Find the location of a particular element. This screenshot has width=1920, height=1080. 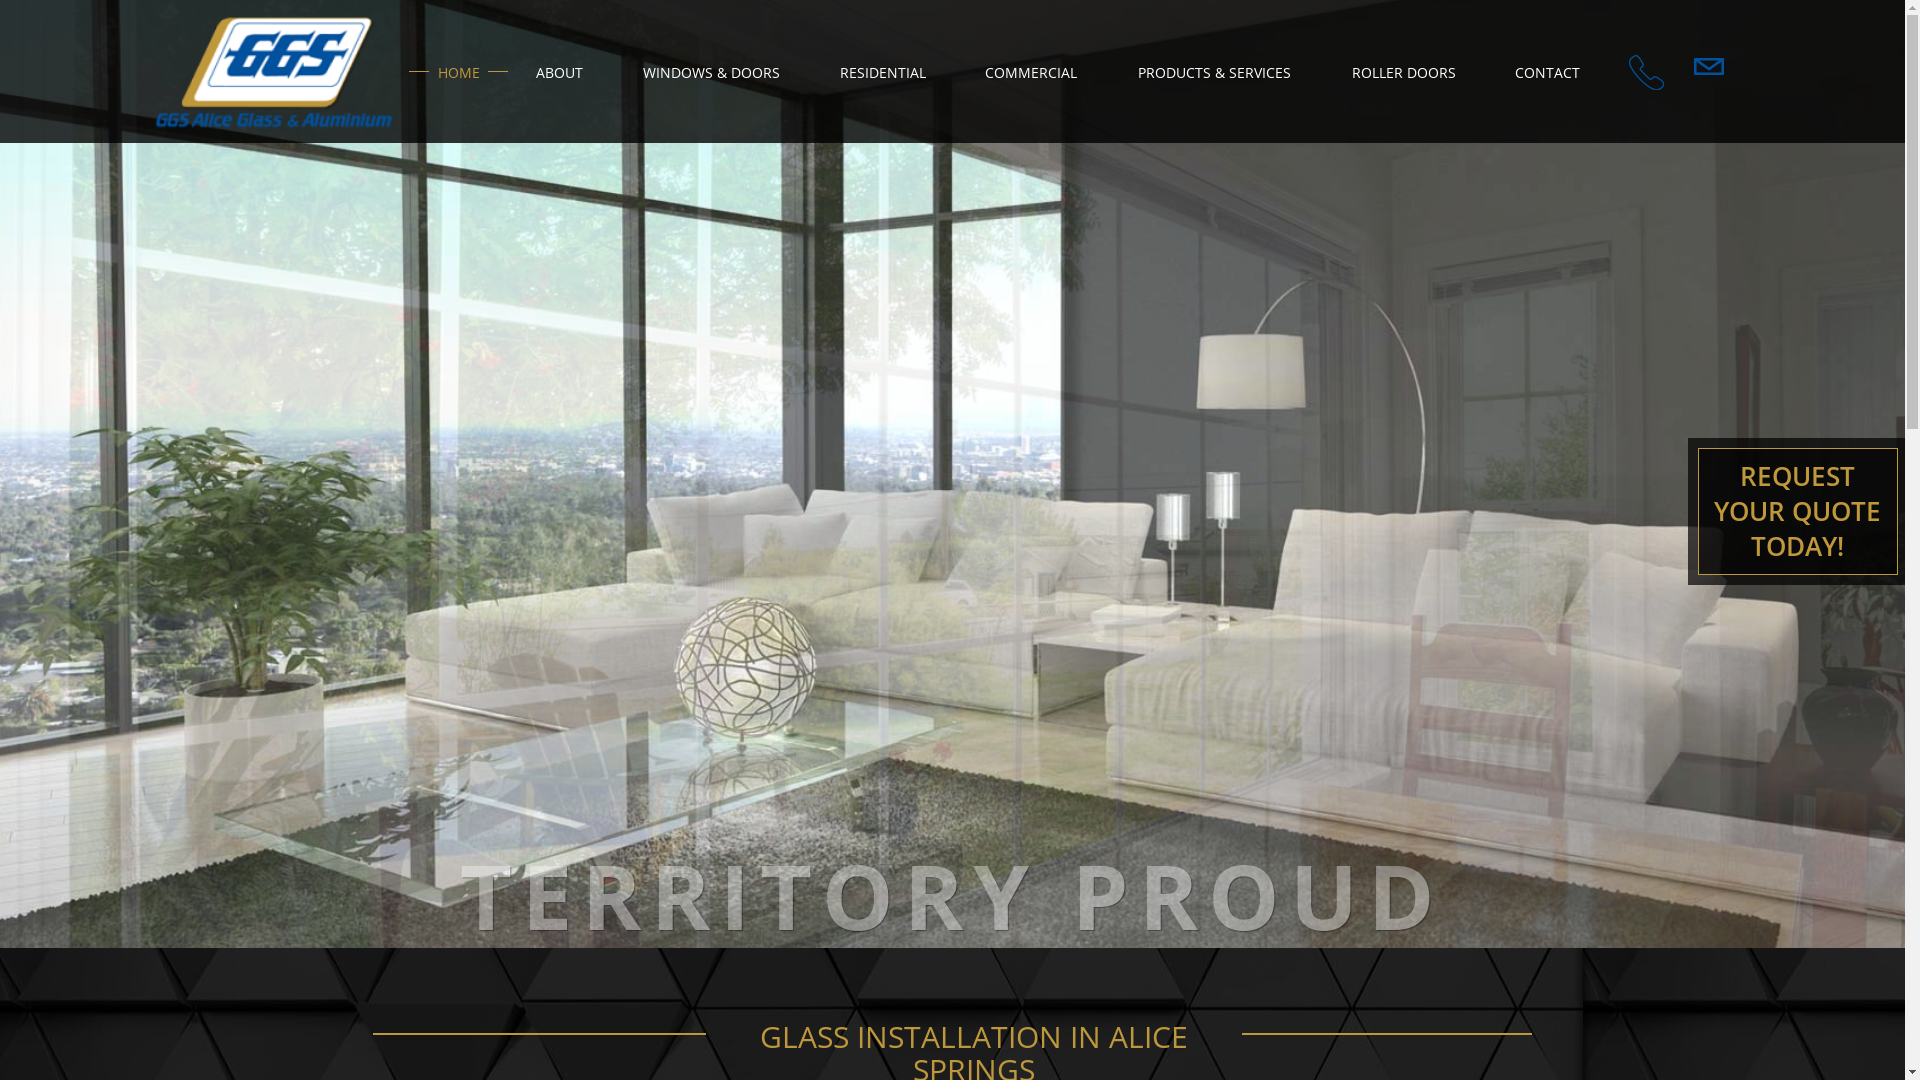

REQUEST YOUR QUOTE TODAY! is located at coordinates (1798, 512).